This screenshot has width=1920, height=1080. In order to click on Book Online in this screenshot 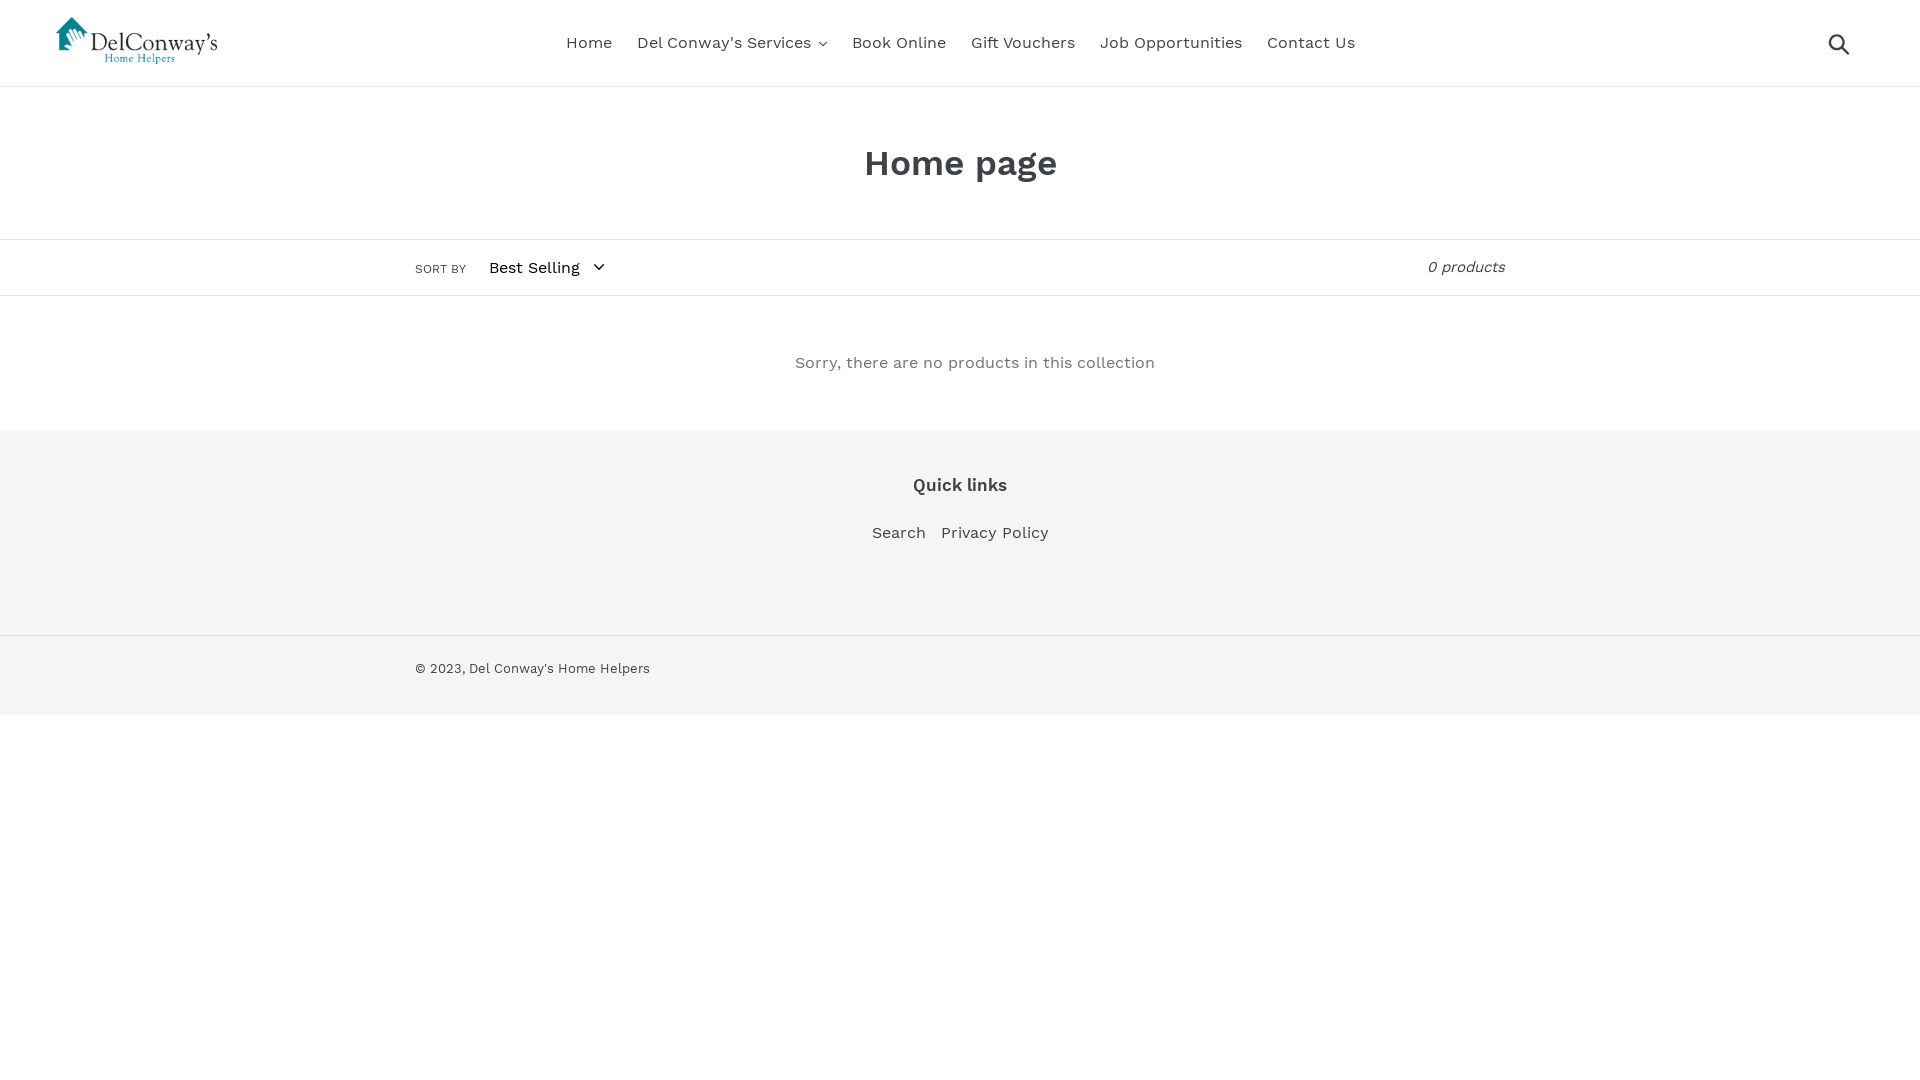, I will do `click(899, 43)`.